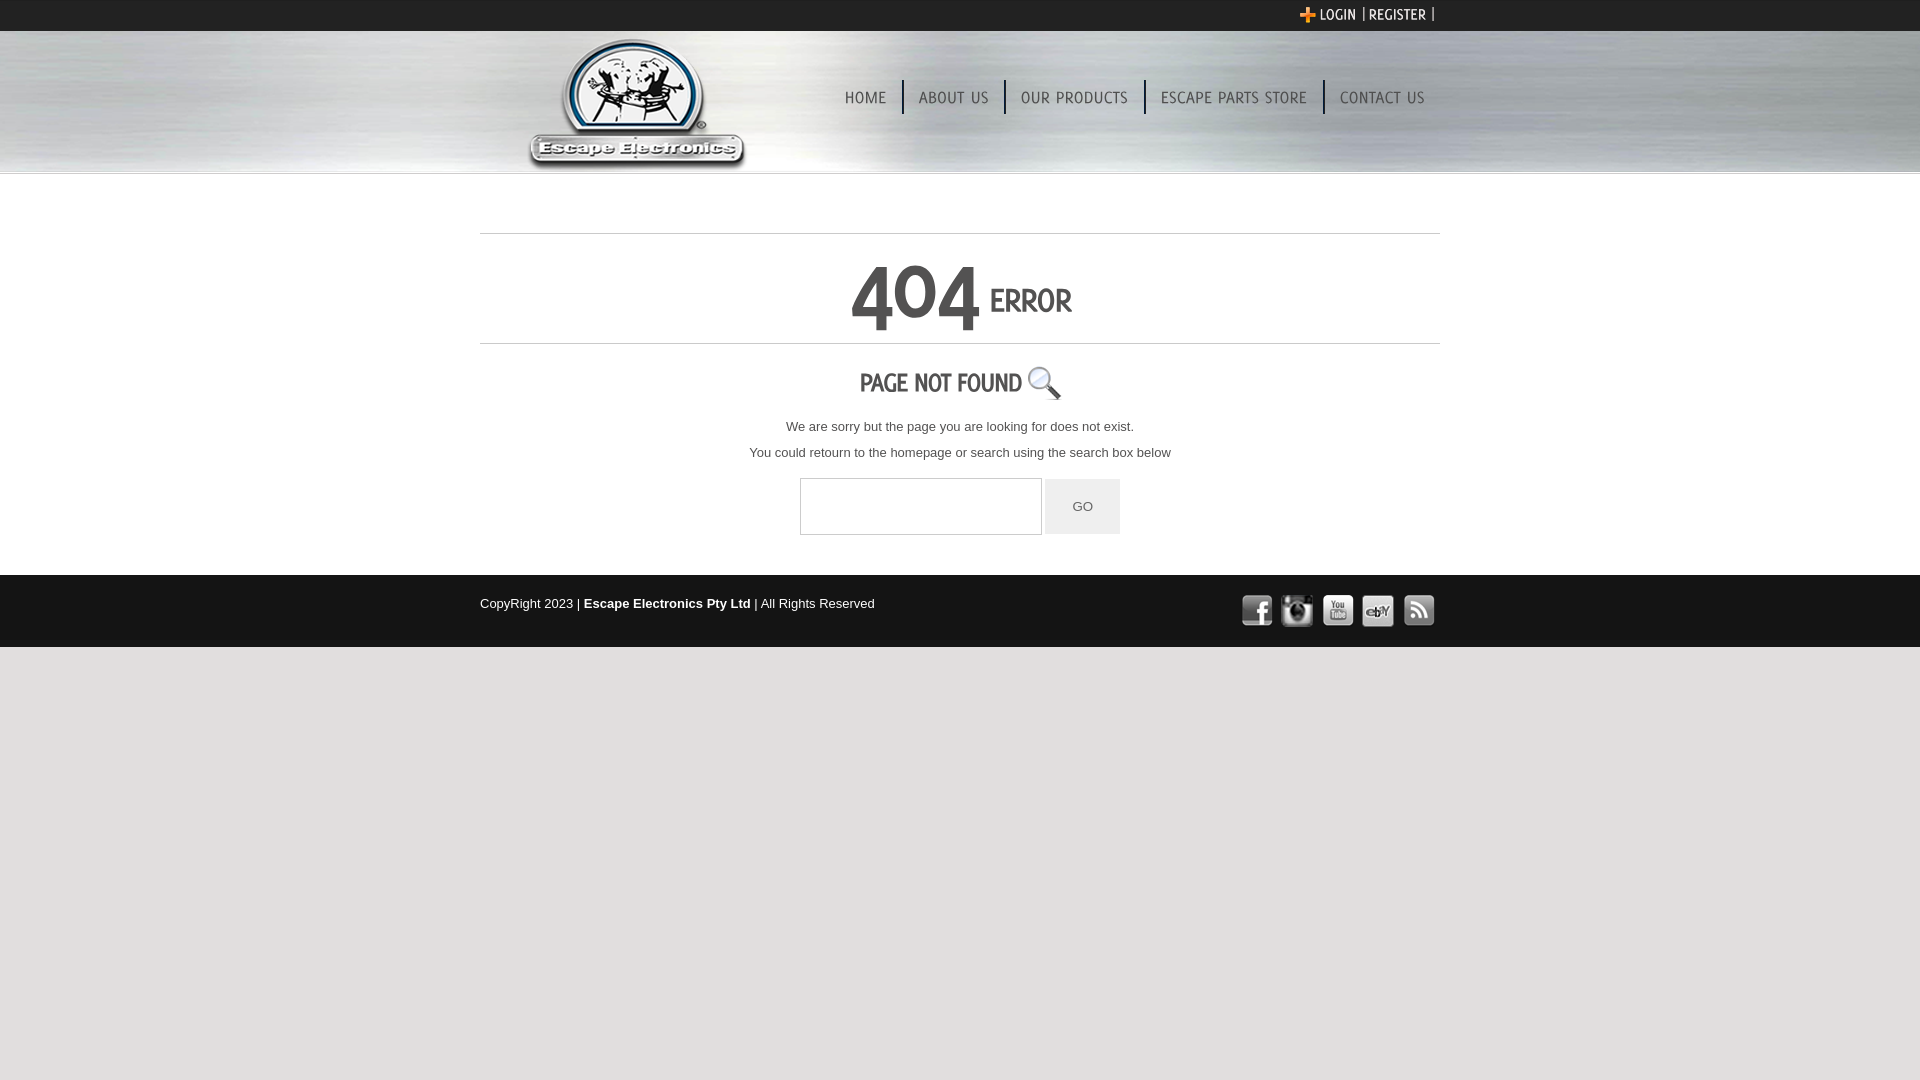  I want to click on instagram, so click(1297, 611).